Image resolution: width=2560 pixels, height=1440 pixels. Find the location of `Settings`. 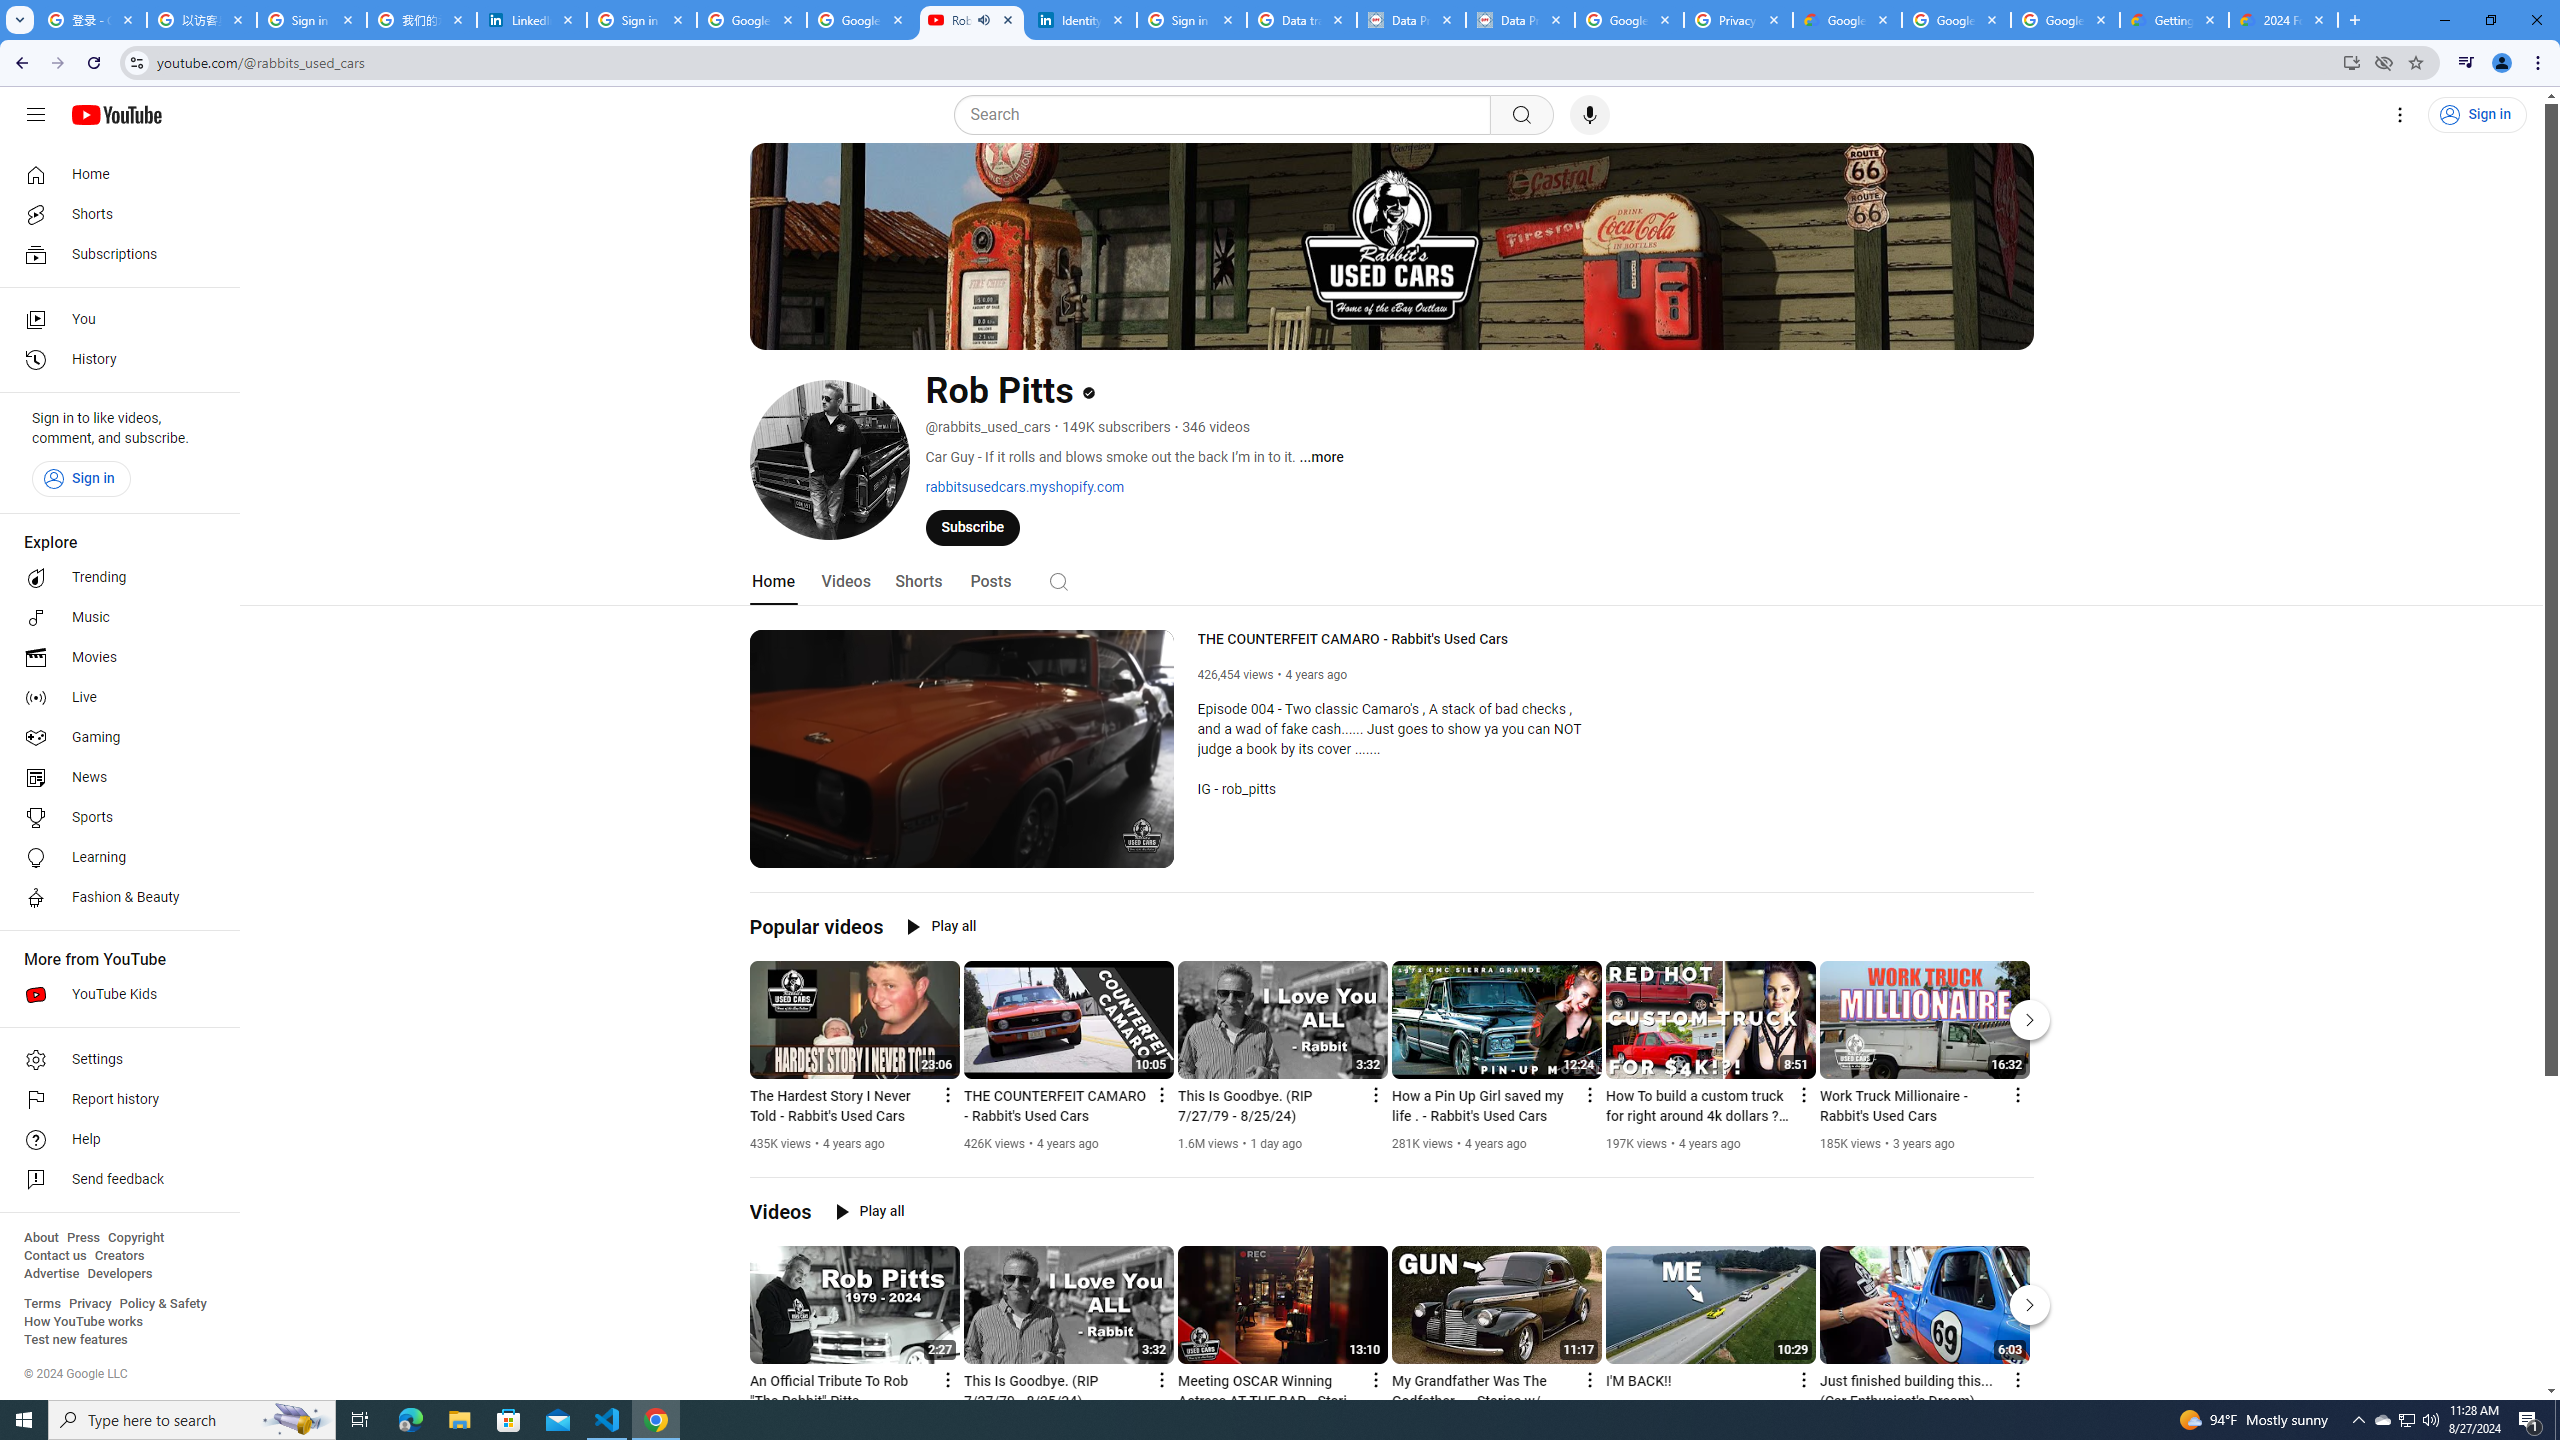

Settings is located at coordinates (2400, 115).